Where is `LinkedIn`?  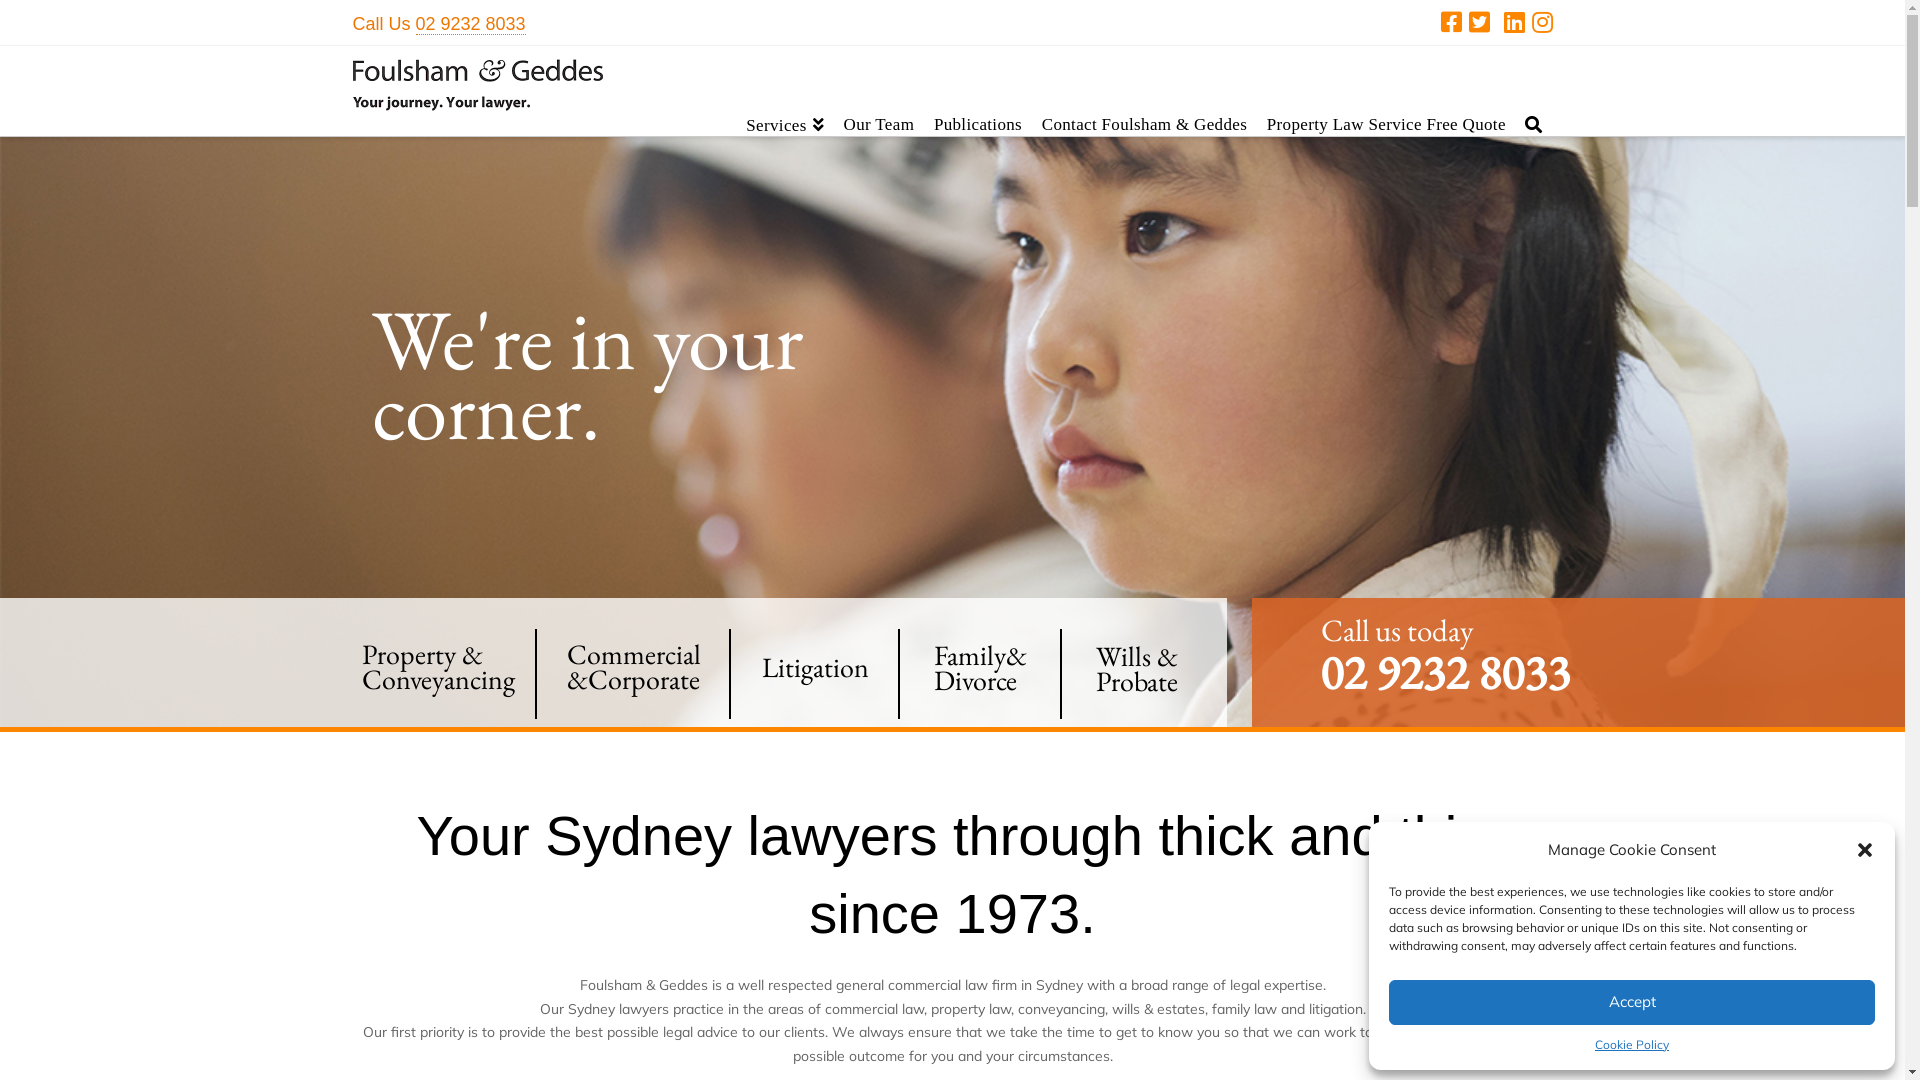 LinkedIn is located at coordinates (1514, 22).